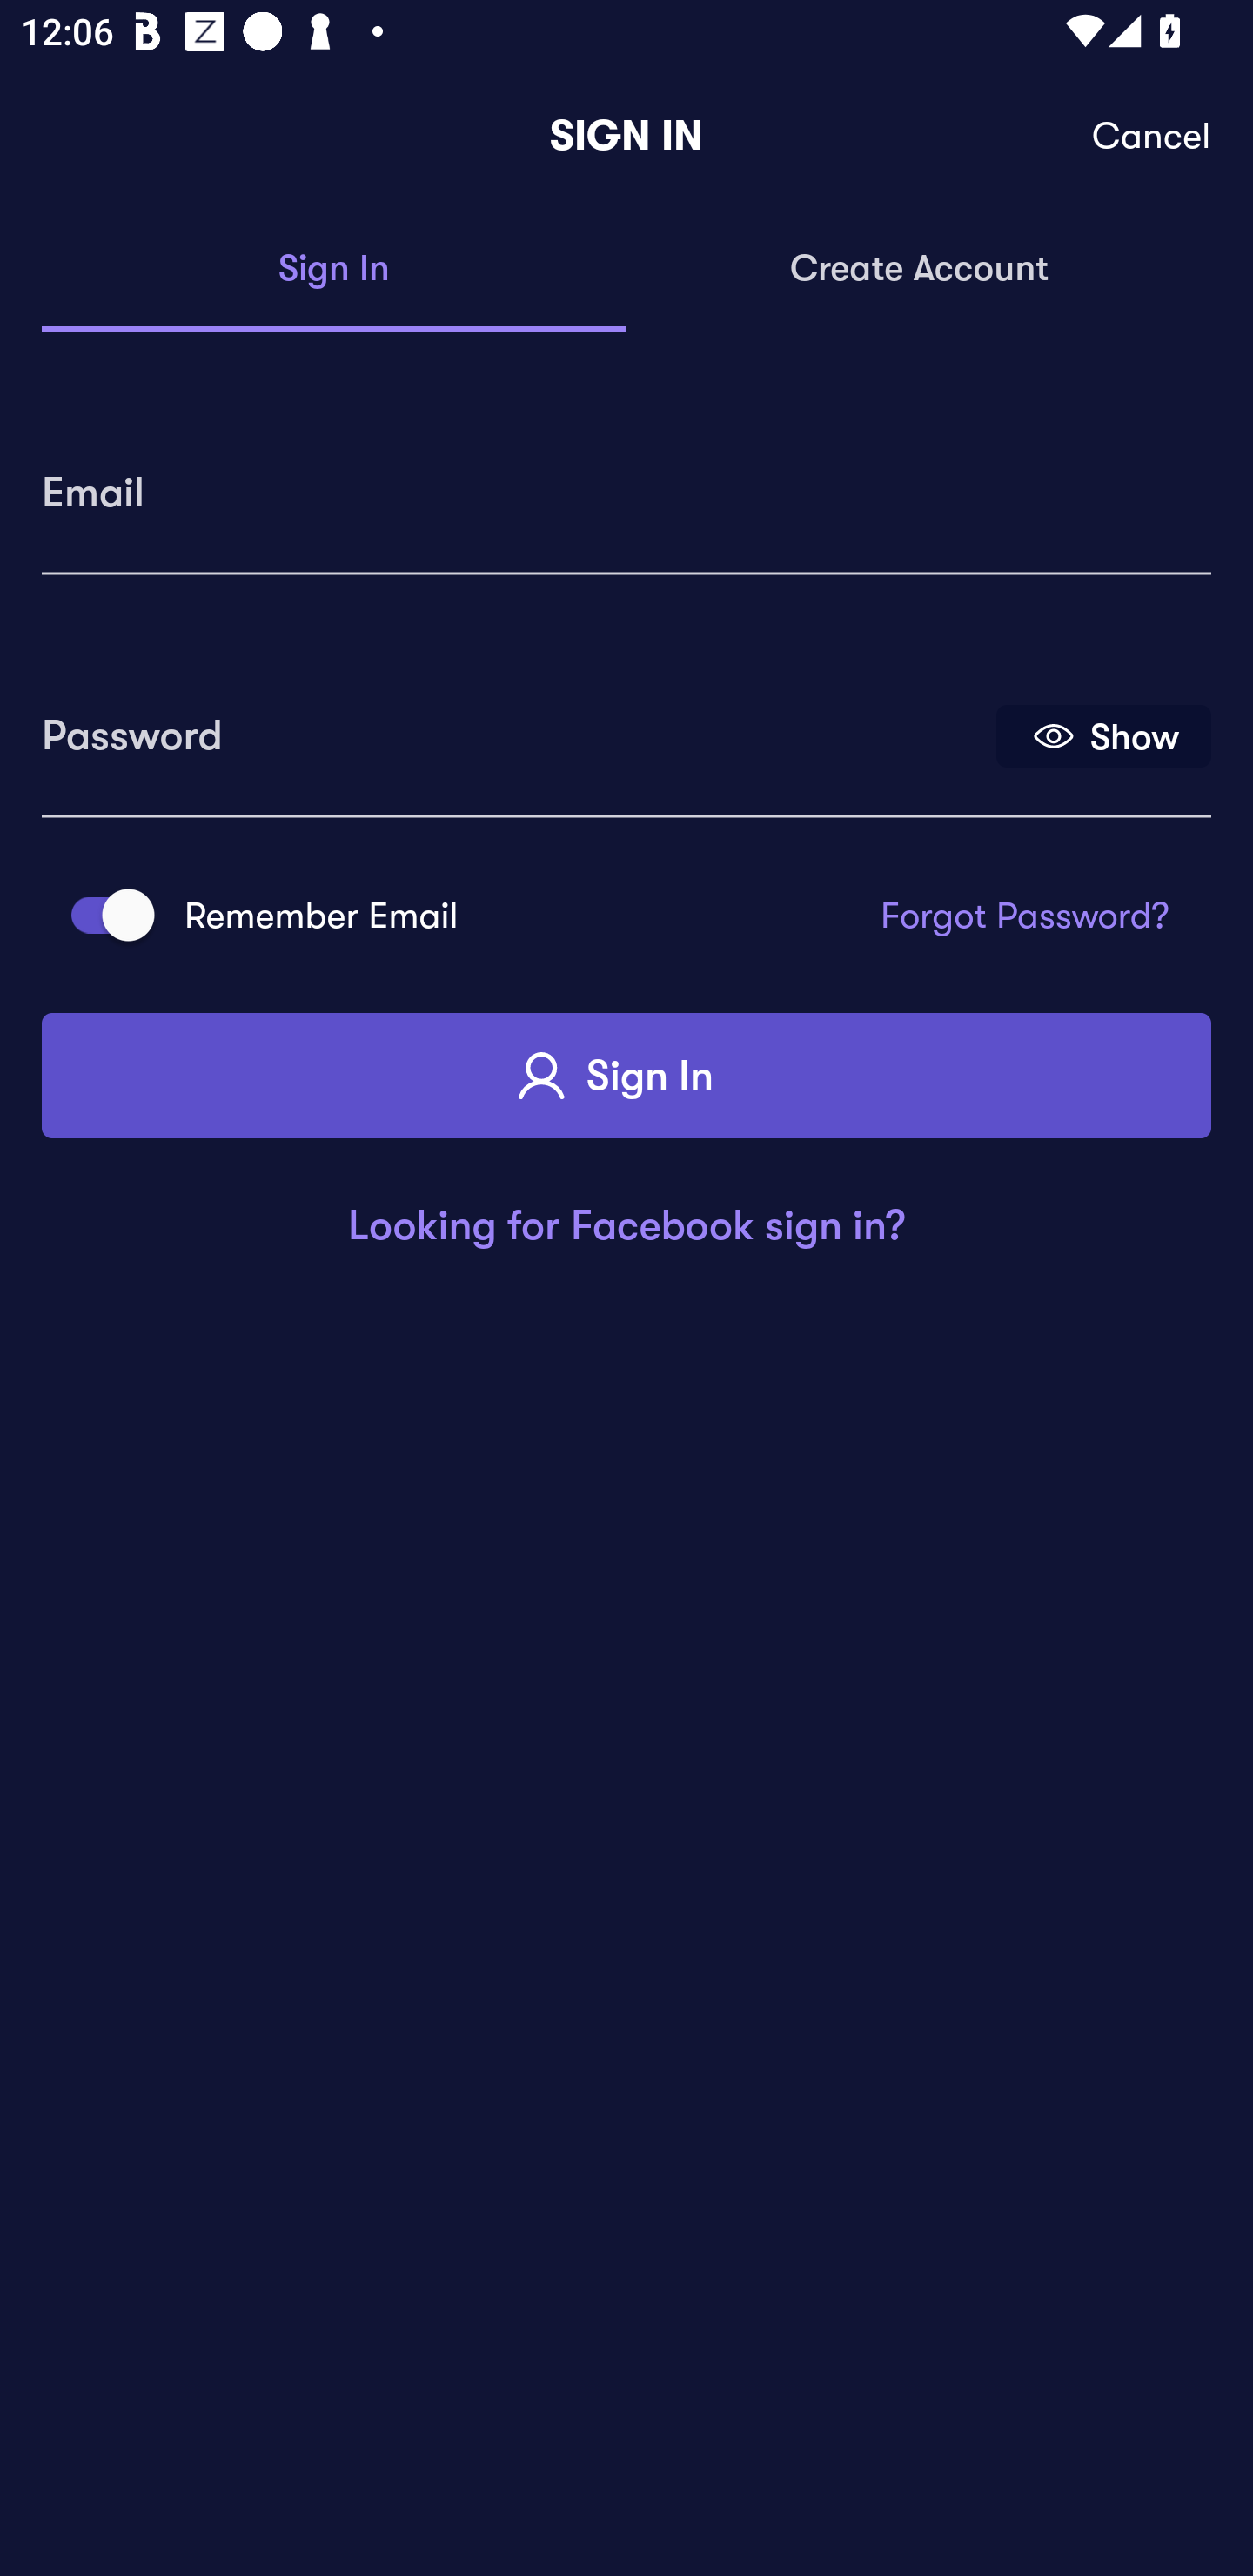 The height and width of the screenshot is (2576, 1253). I want to click on Create Account, so click(919, 270).